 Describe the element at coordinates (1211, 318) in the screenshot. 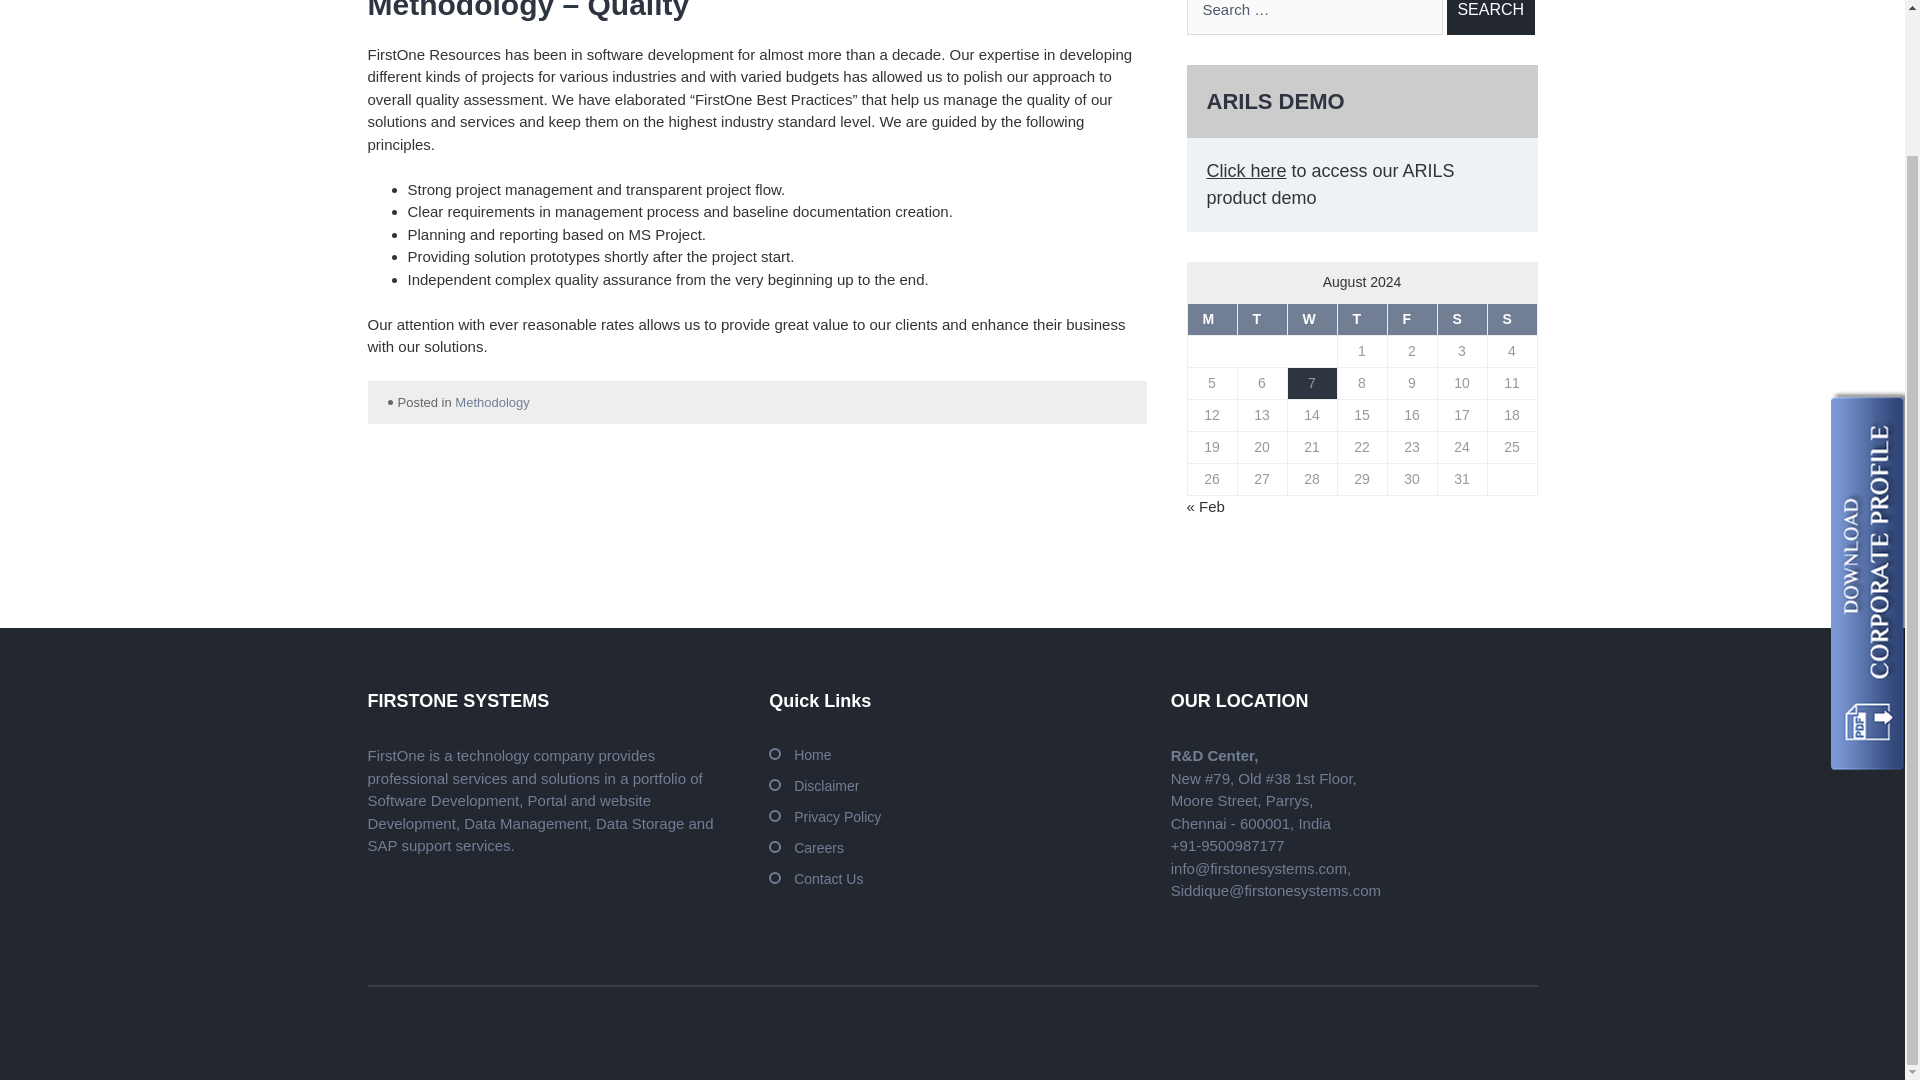

I see `Monday` at that location.